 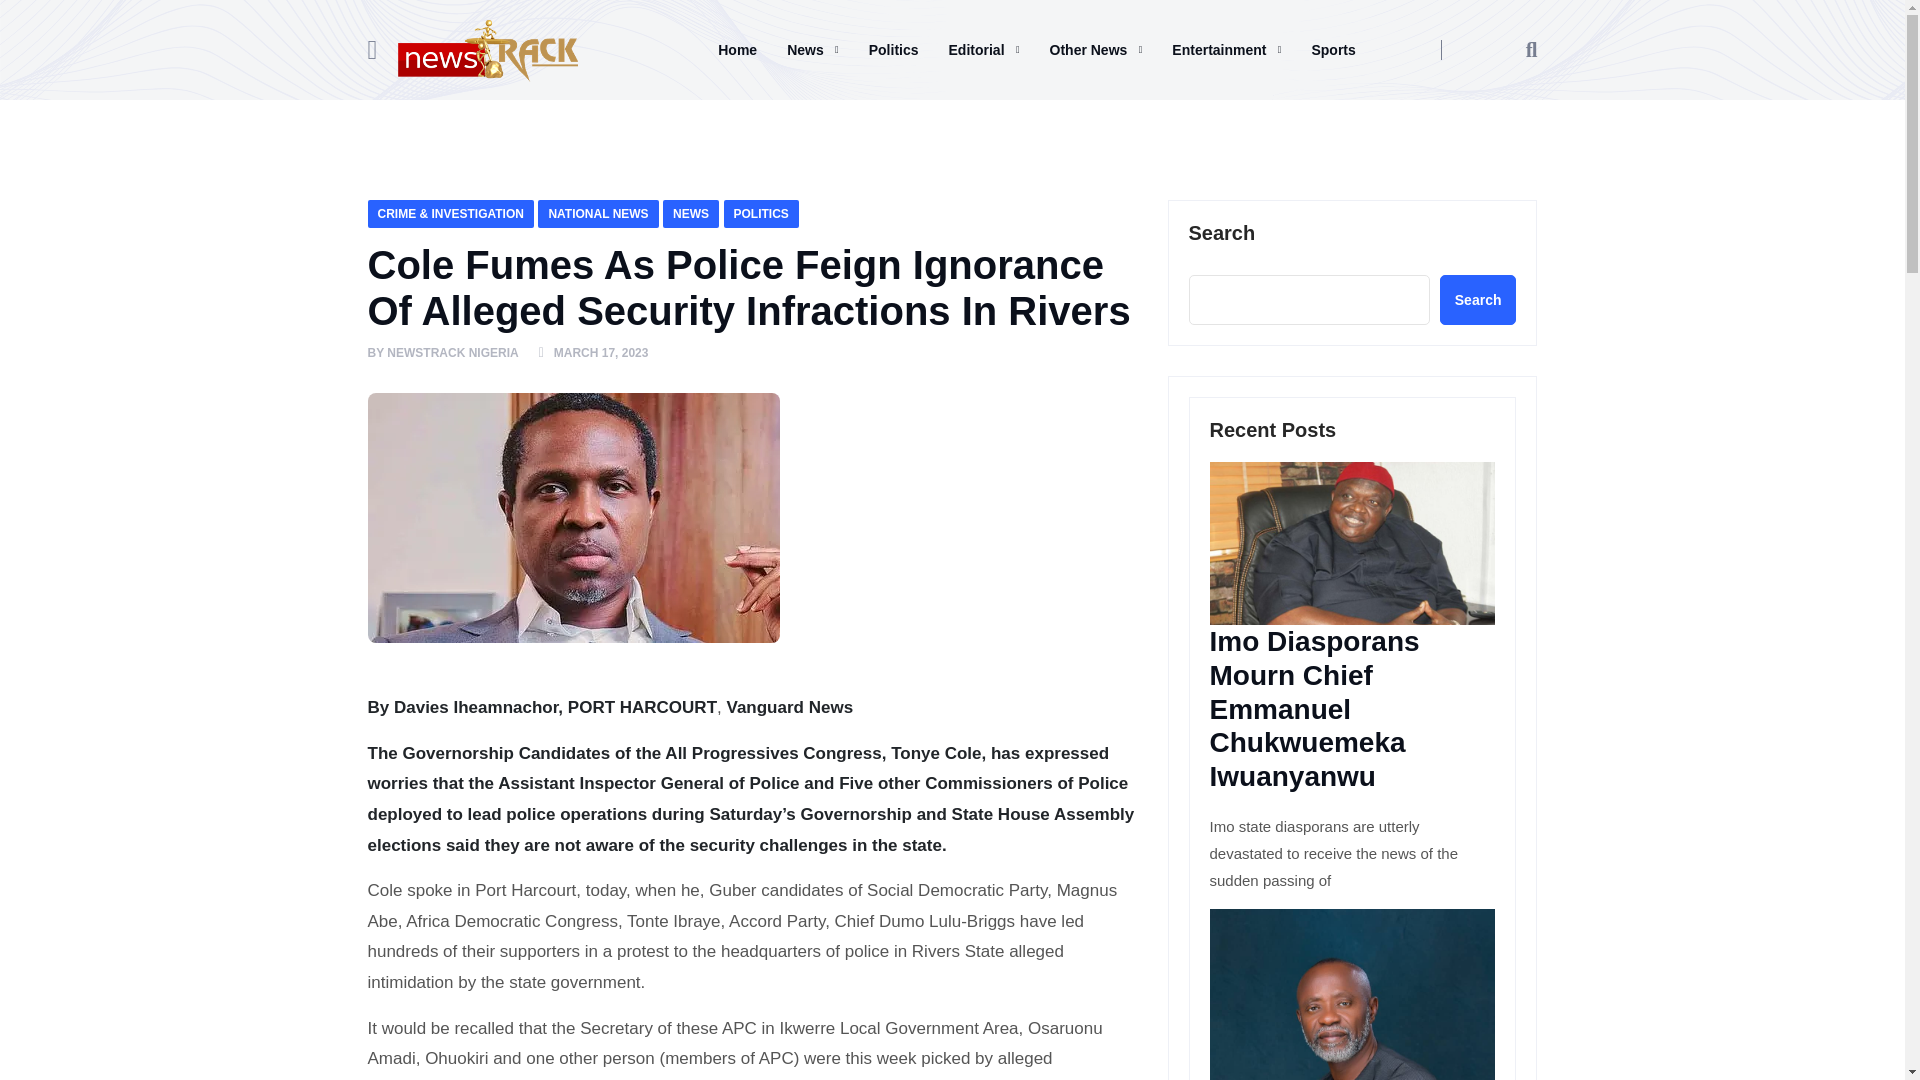 What do you see at coordinates (894, 49) in the screenshot?
I see `Politics` at bounding box center [894, 49].